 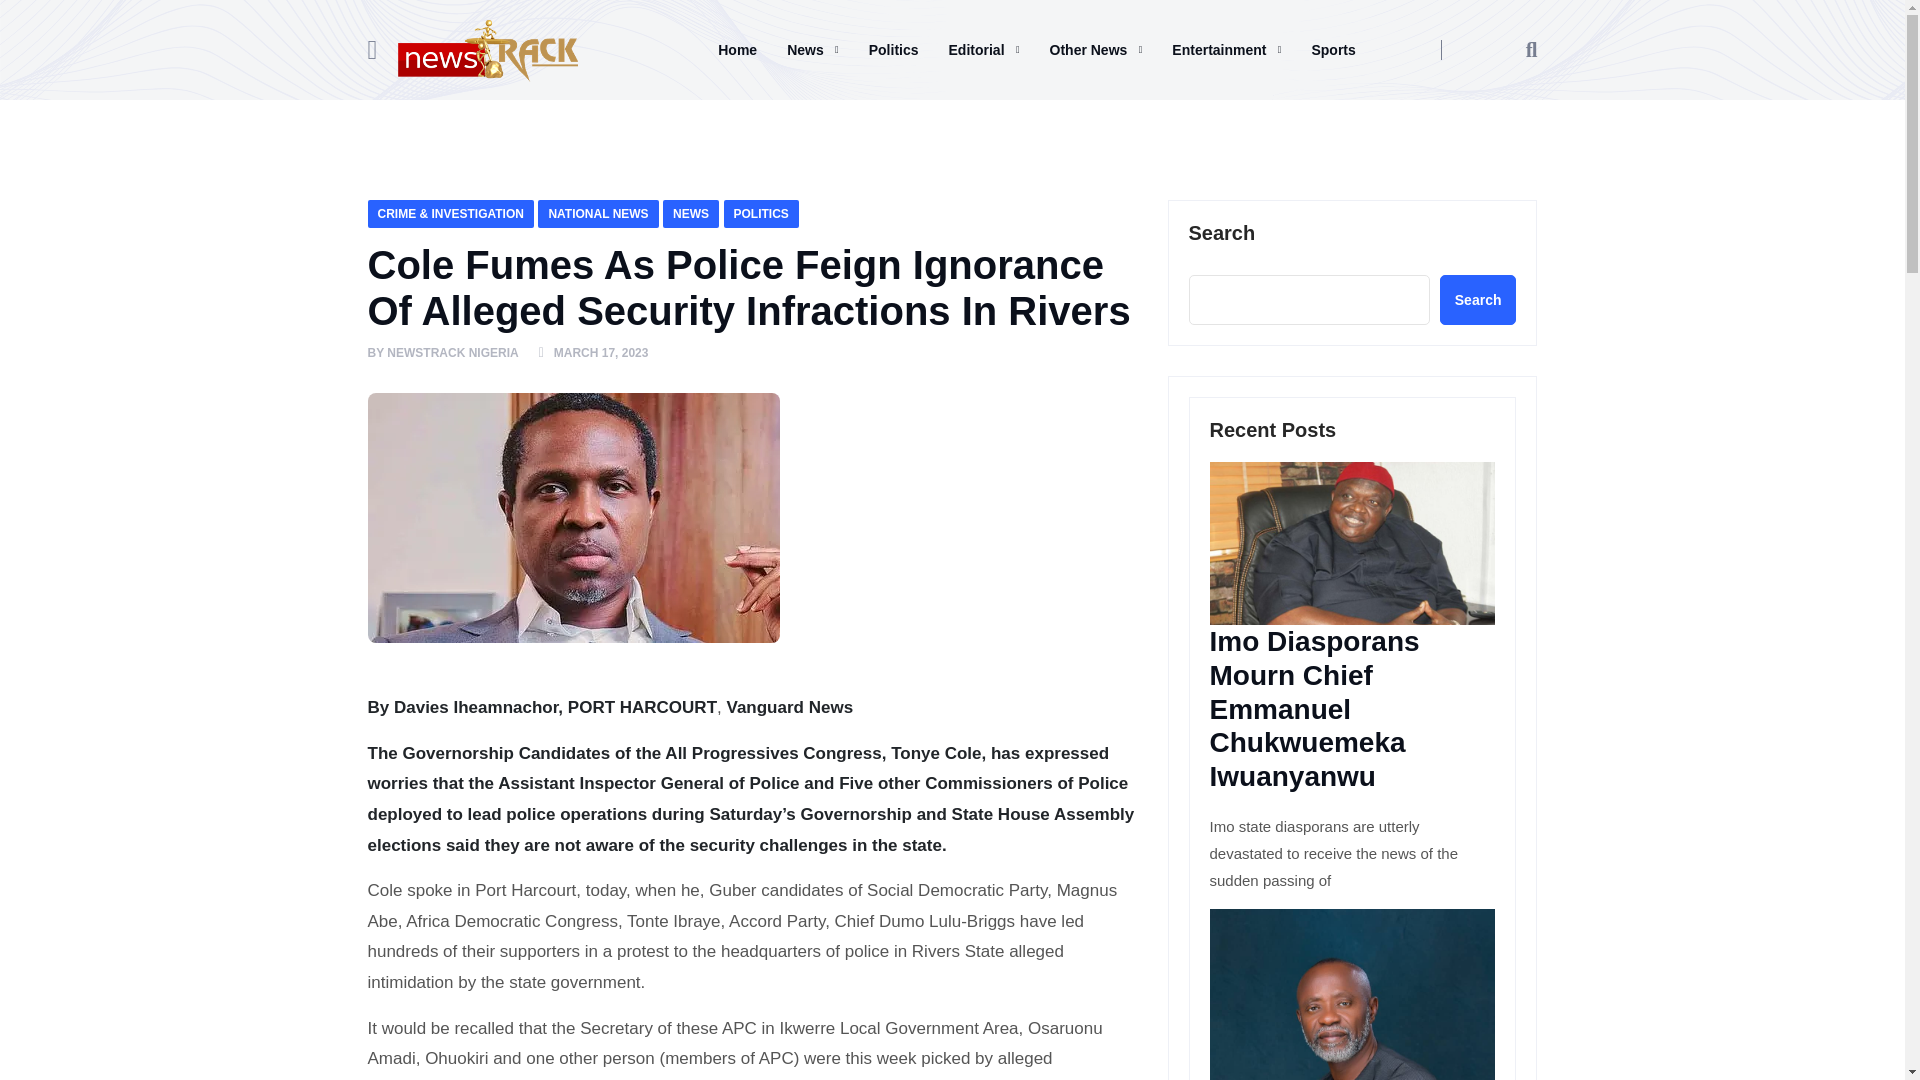 What do you see at coordinates (894, 49) in the screenshot?
I see `Politics` at bounding box center [894, 49].